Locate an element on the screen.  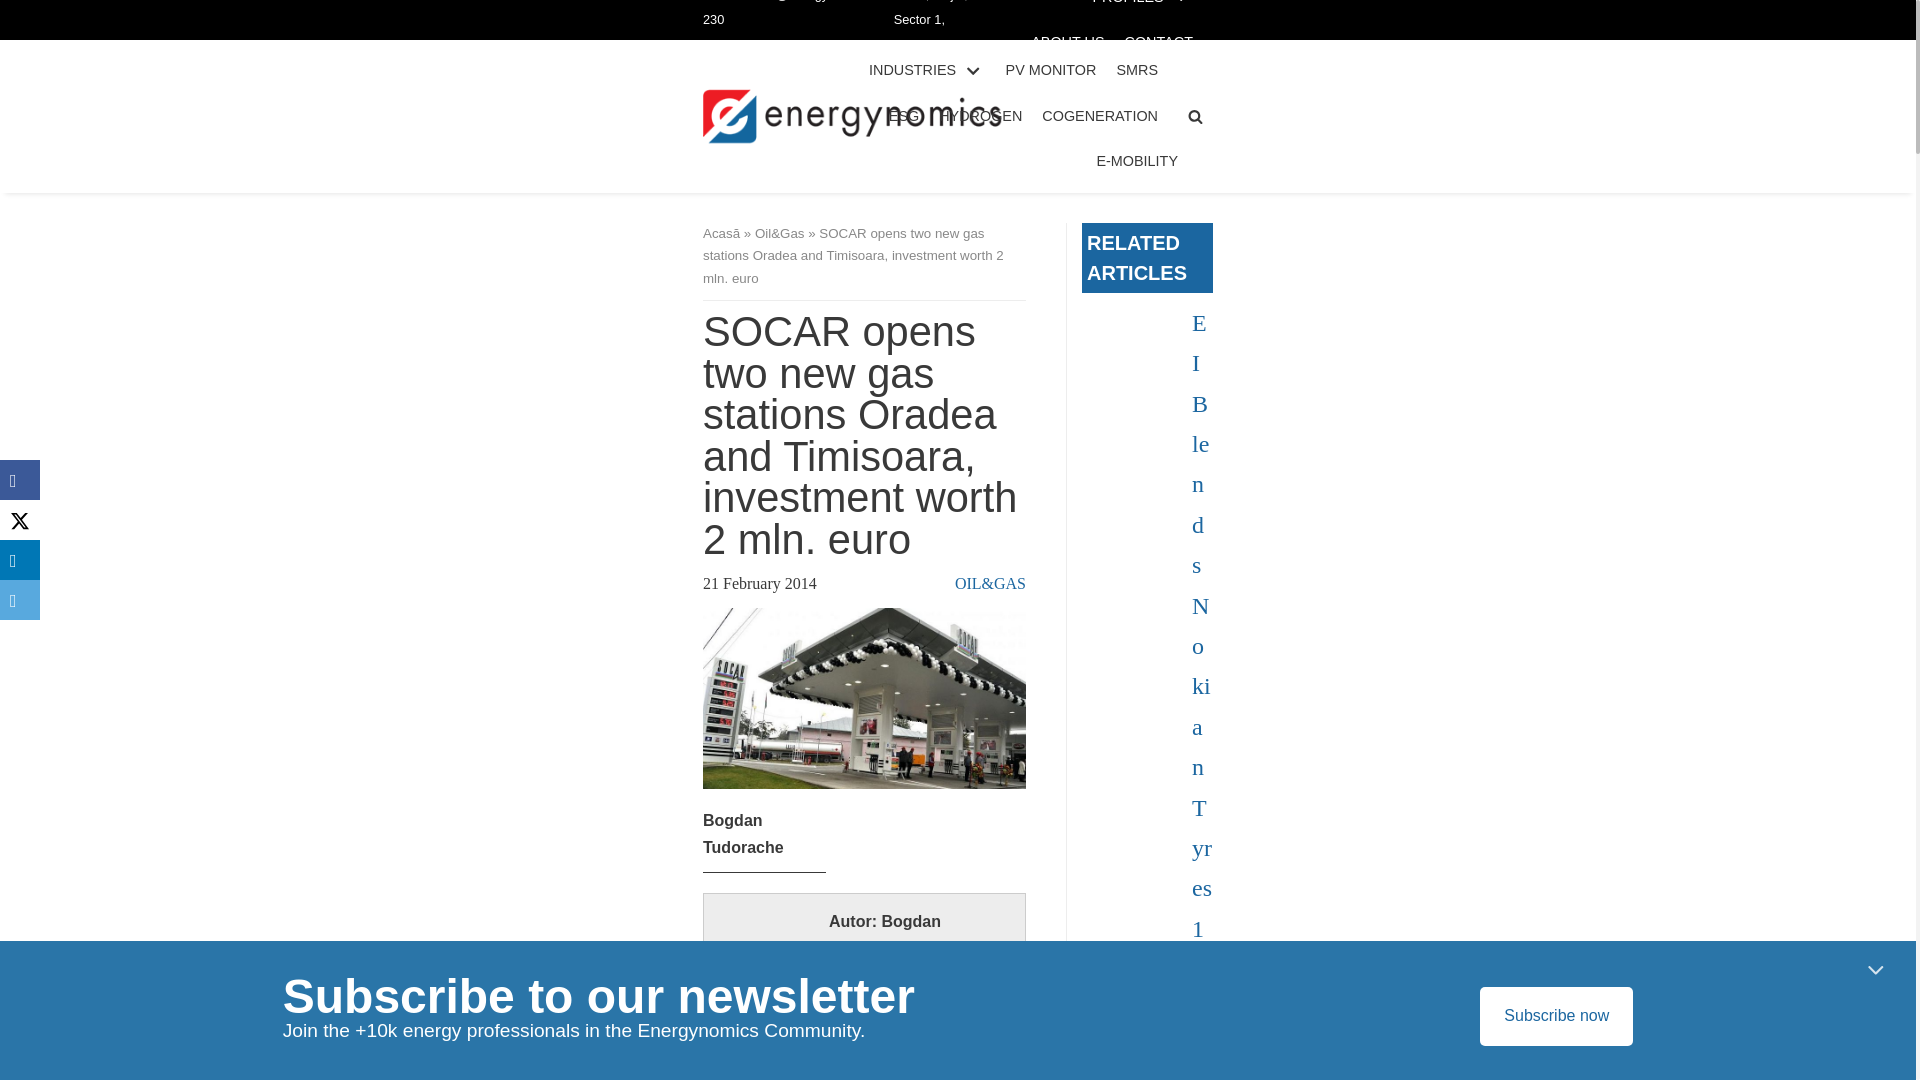
ABOUT US is located at coordinates (1068, 42).